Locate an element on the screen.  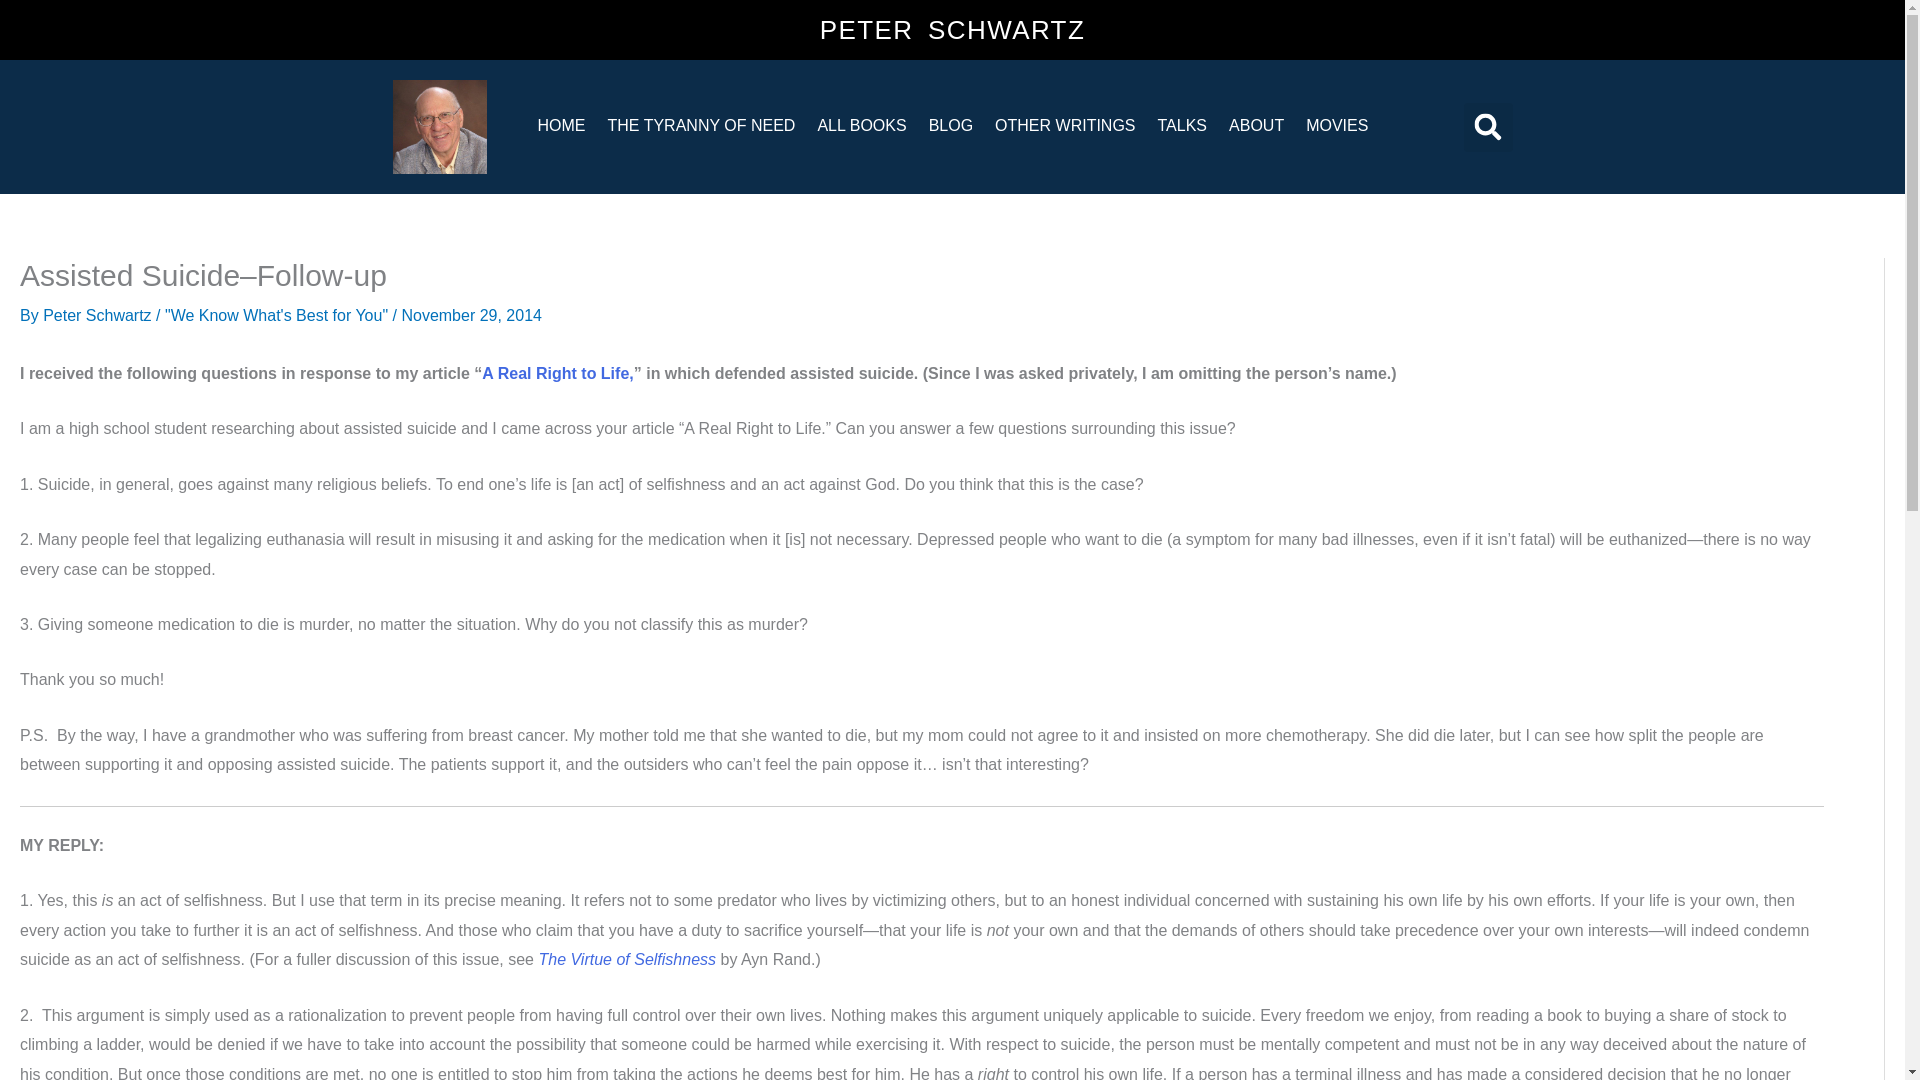
ALL BOOKS is located at coordinates (862, 124).